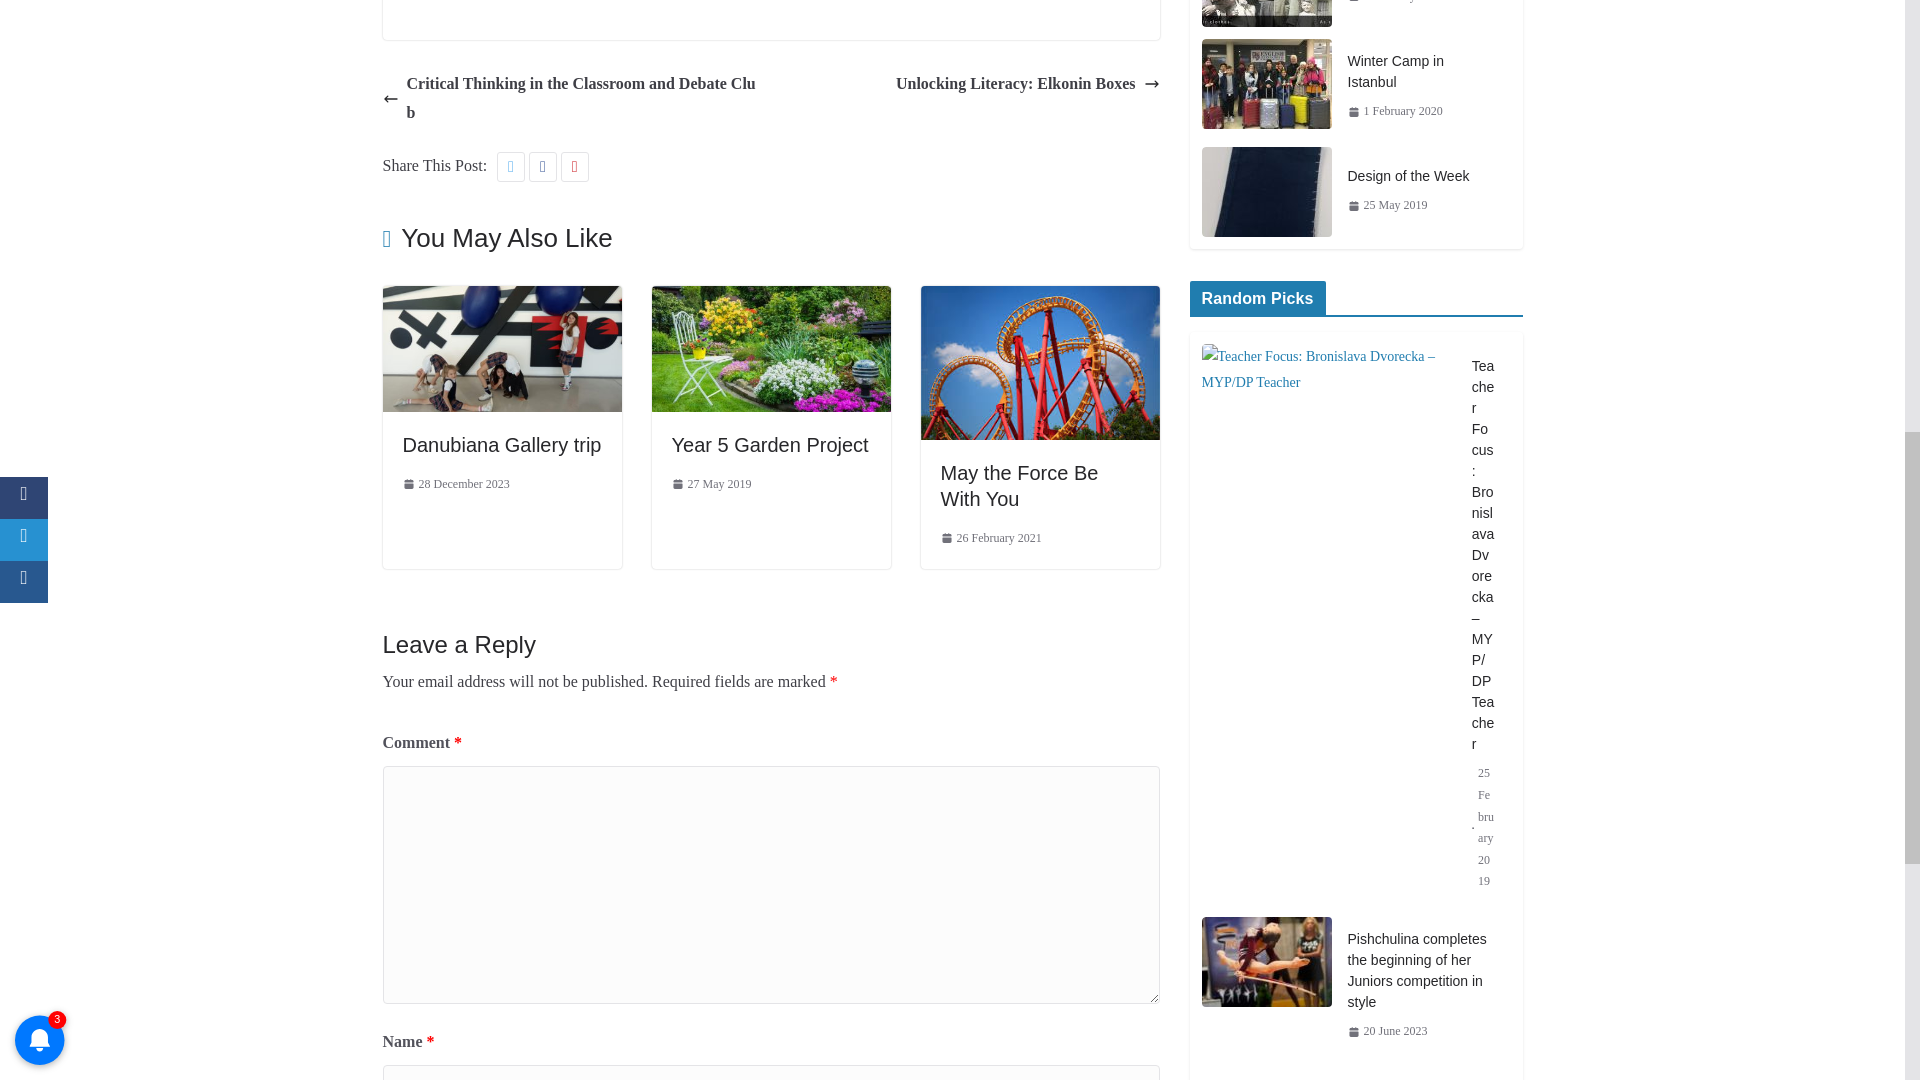  I want to click on 28 December 2023, so click(454, 484).